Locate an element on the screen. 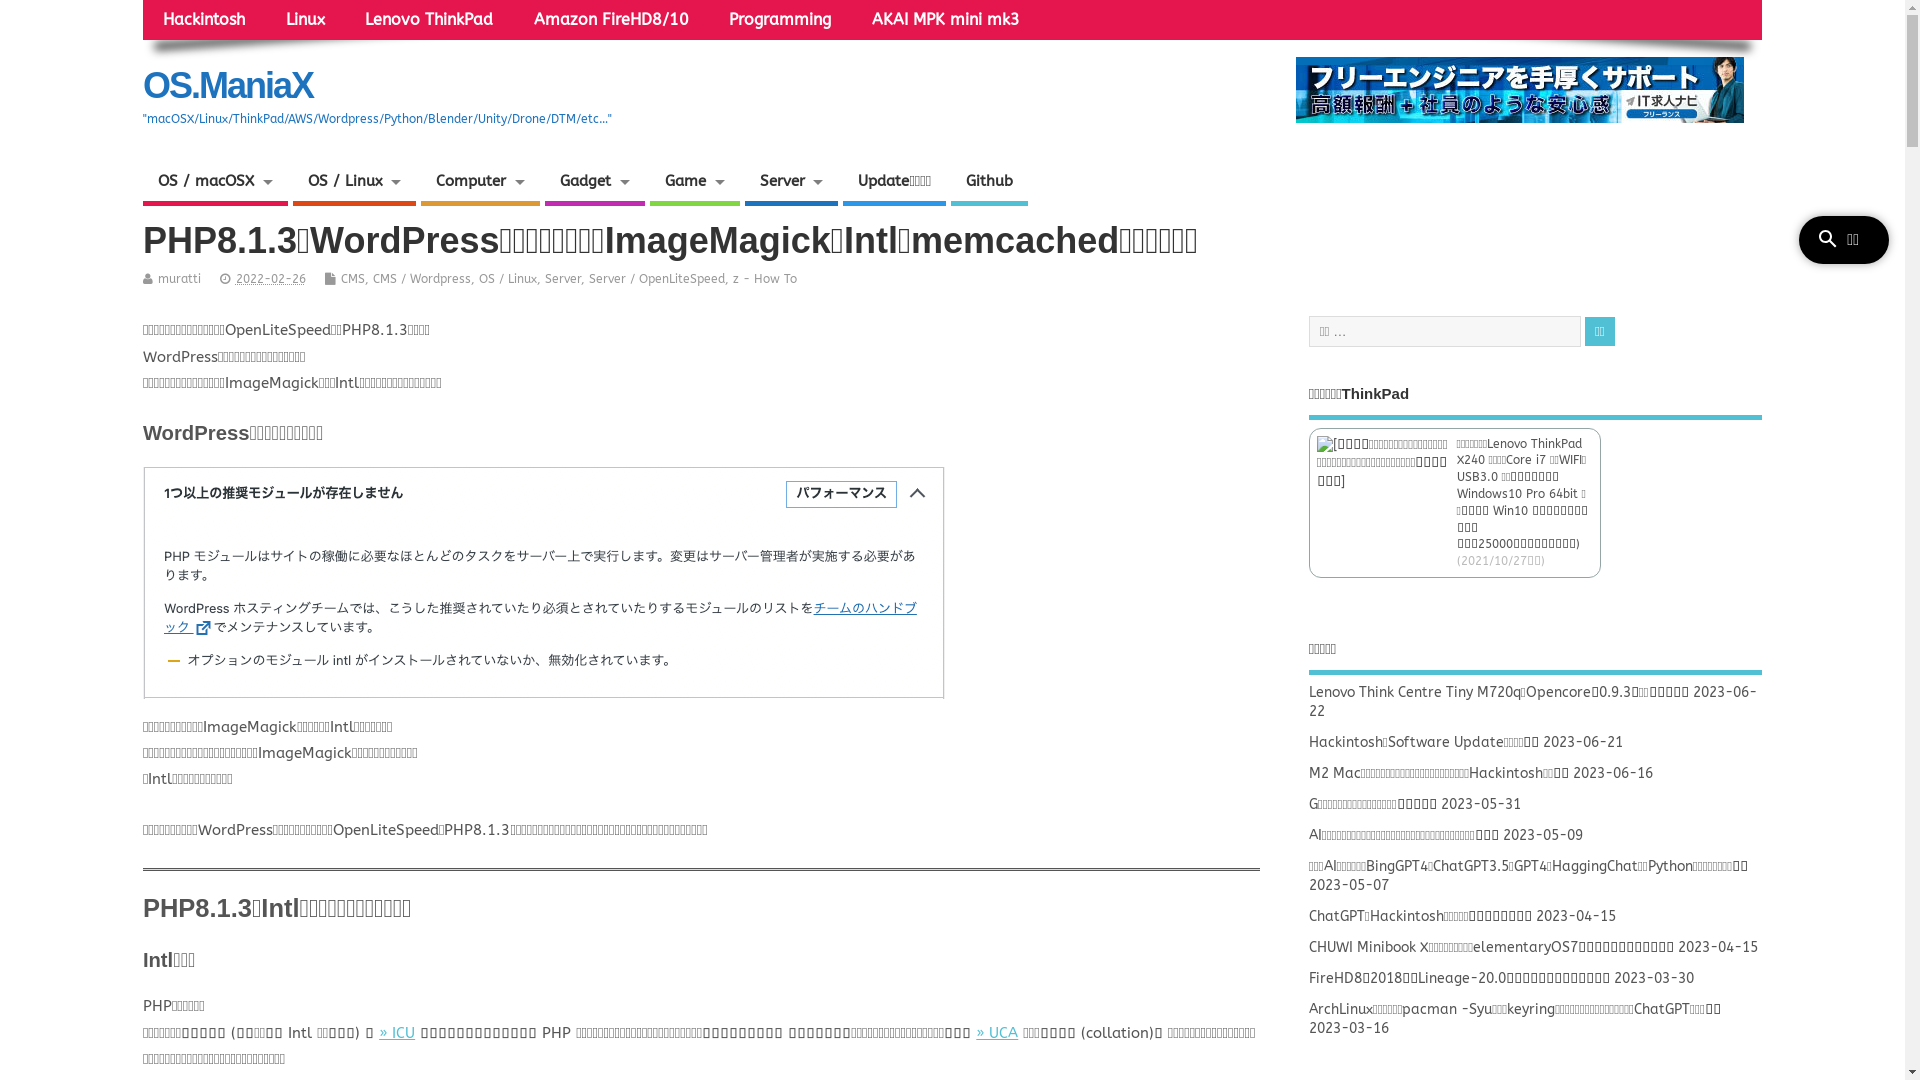 The image size is (1920, 1080). AKAI MPK mini mk3 is located at coordinates (946, 20).